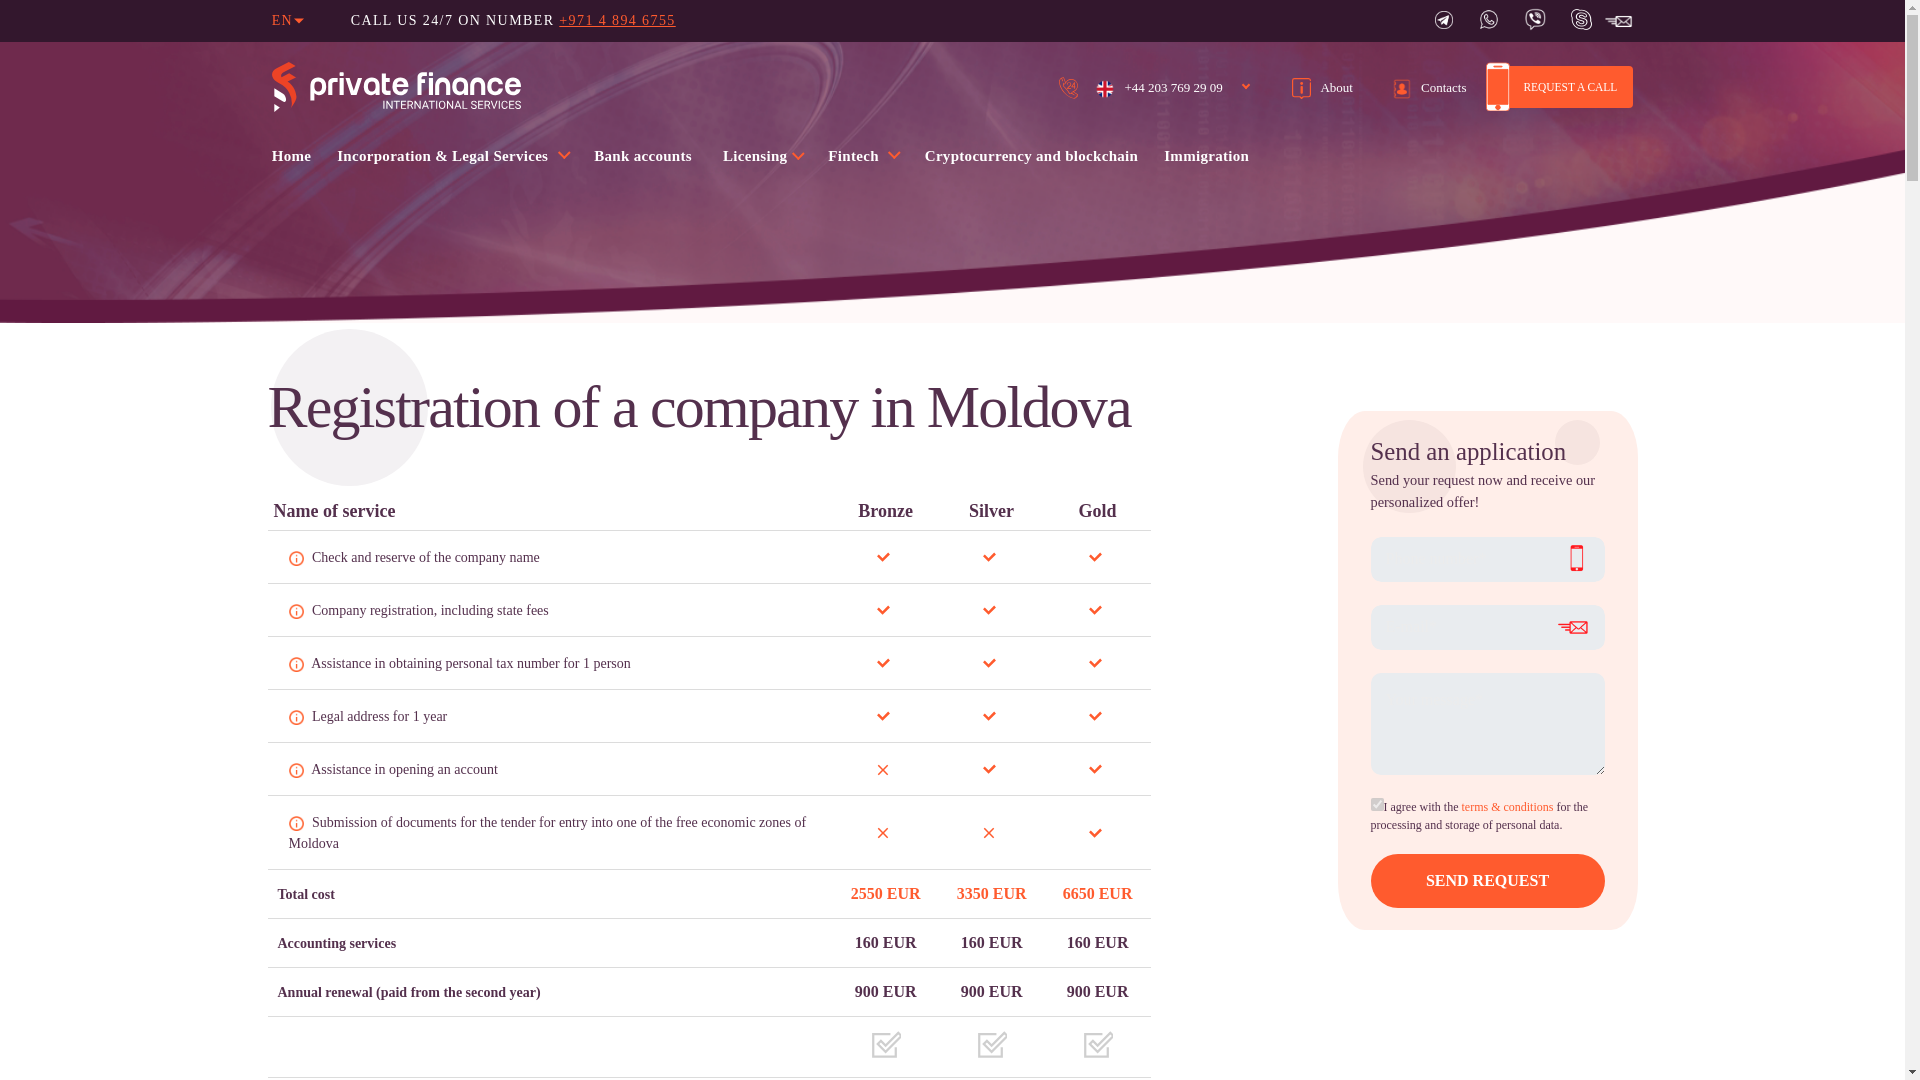 This screenshot has height=1080, width=1920. I want to click on About, so click(1322, 87).